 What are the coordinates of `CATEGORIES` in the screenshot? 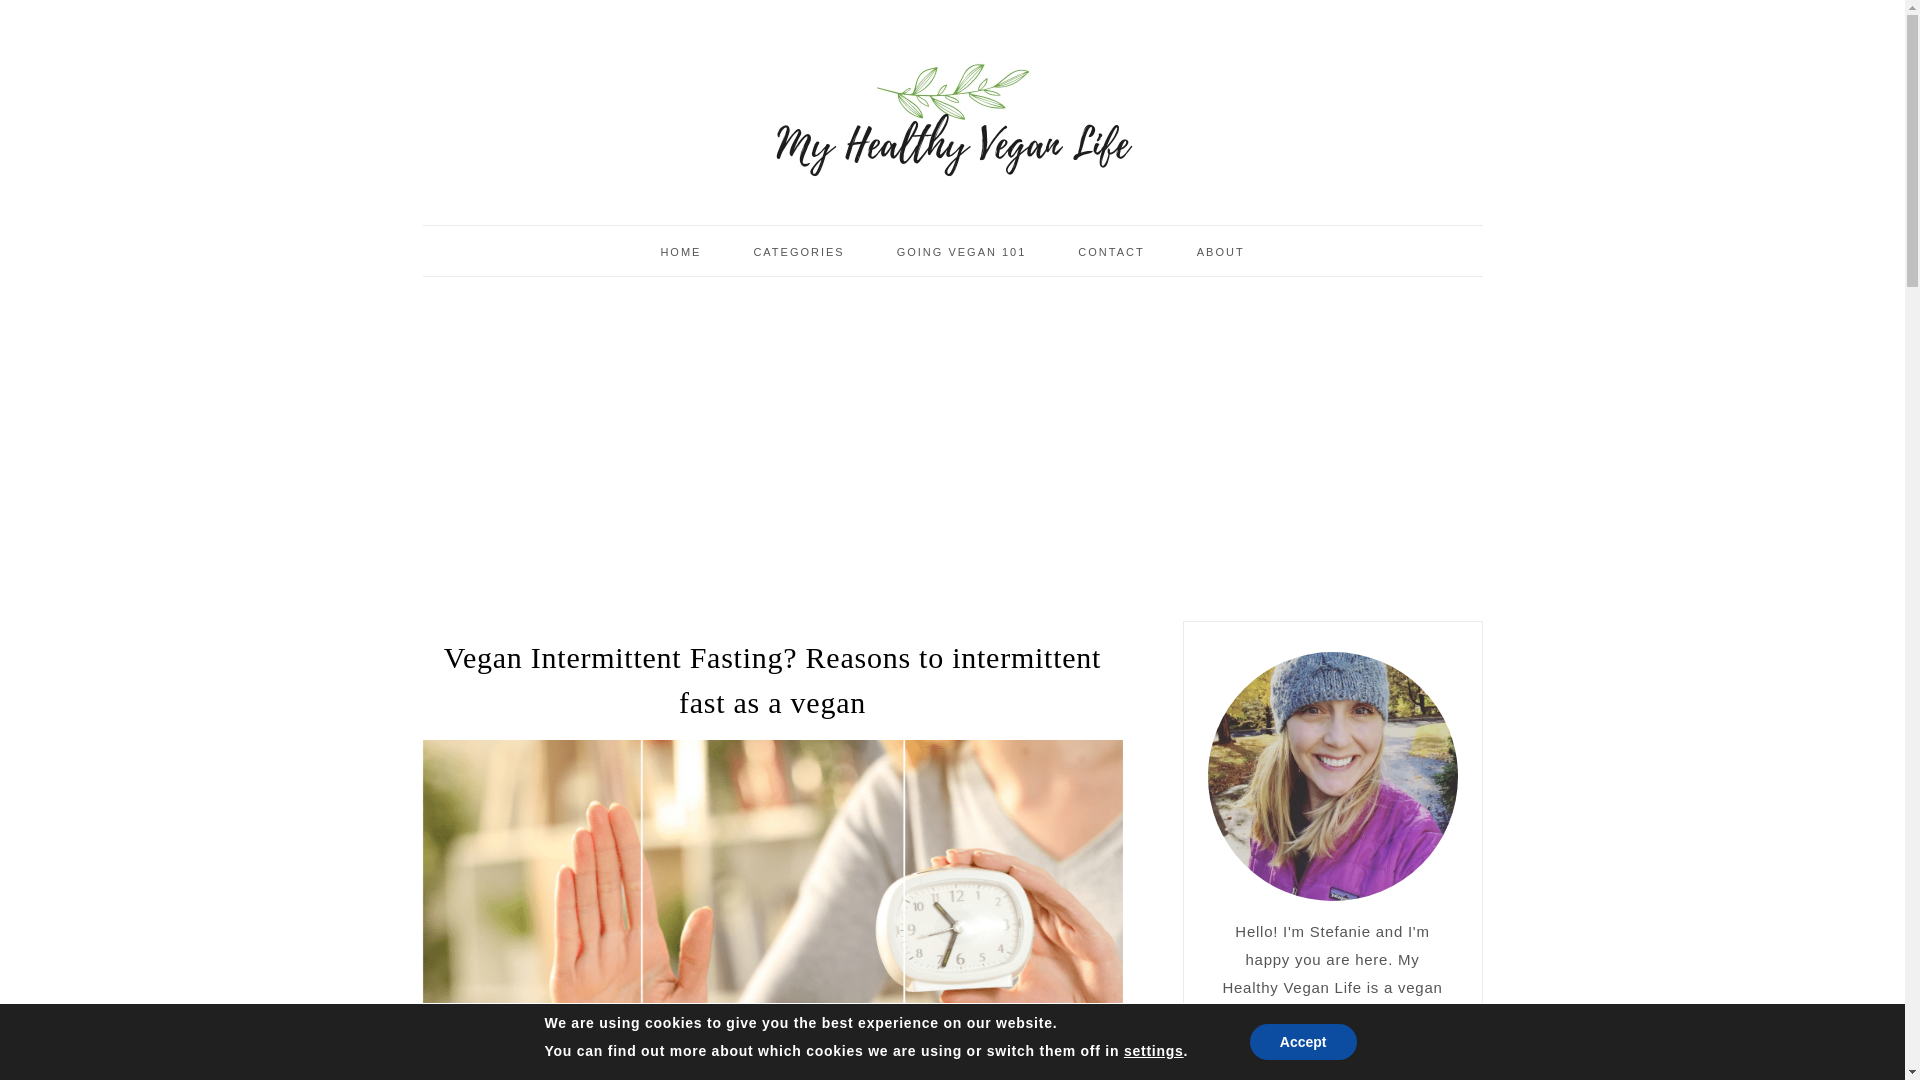 It's located at (798, 250).